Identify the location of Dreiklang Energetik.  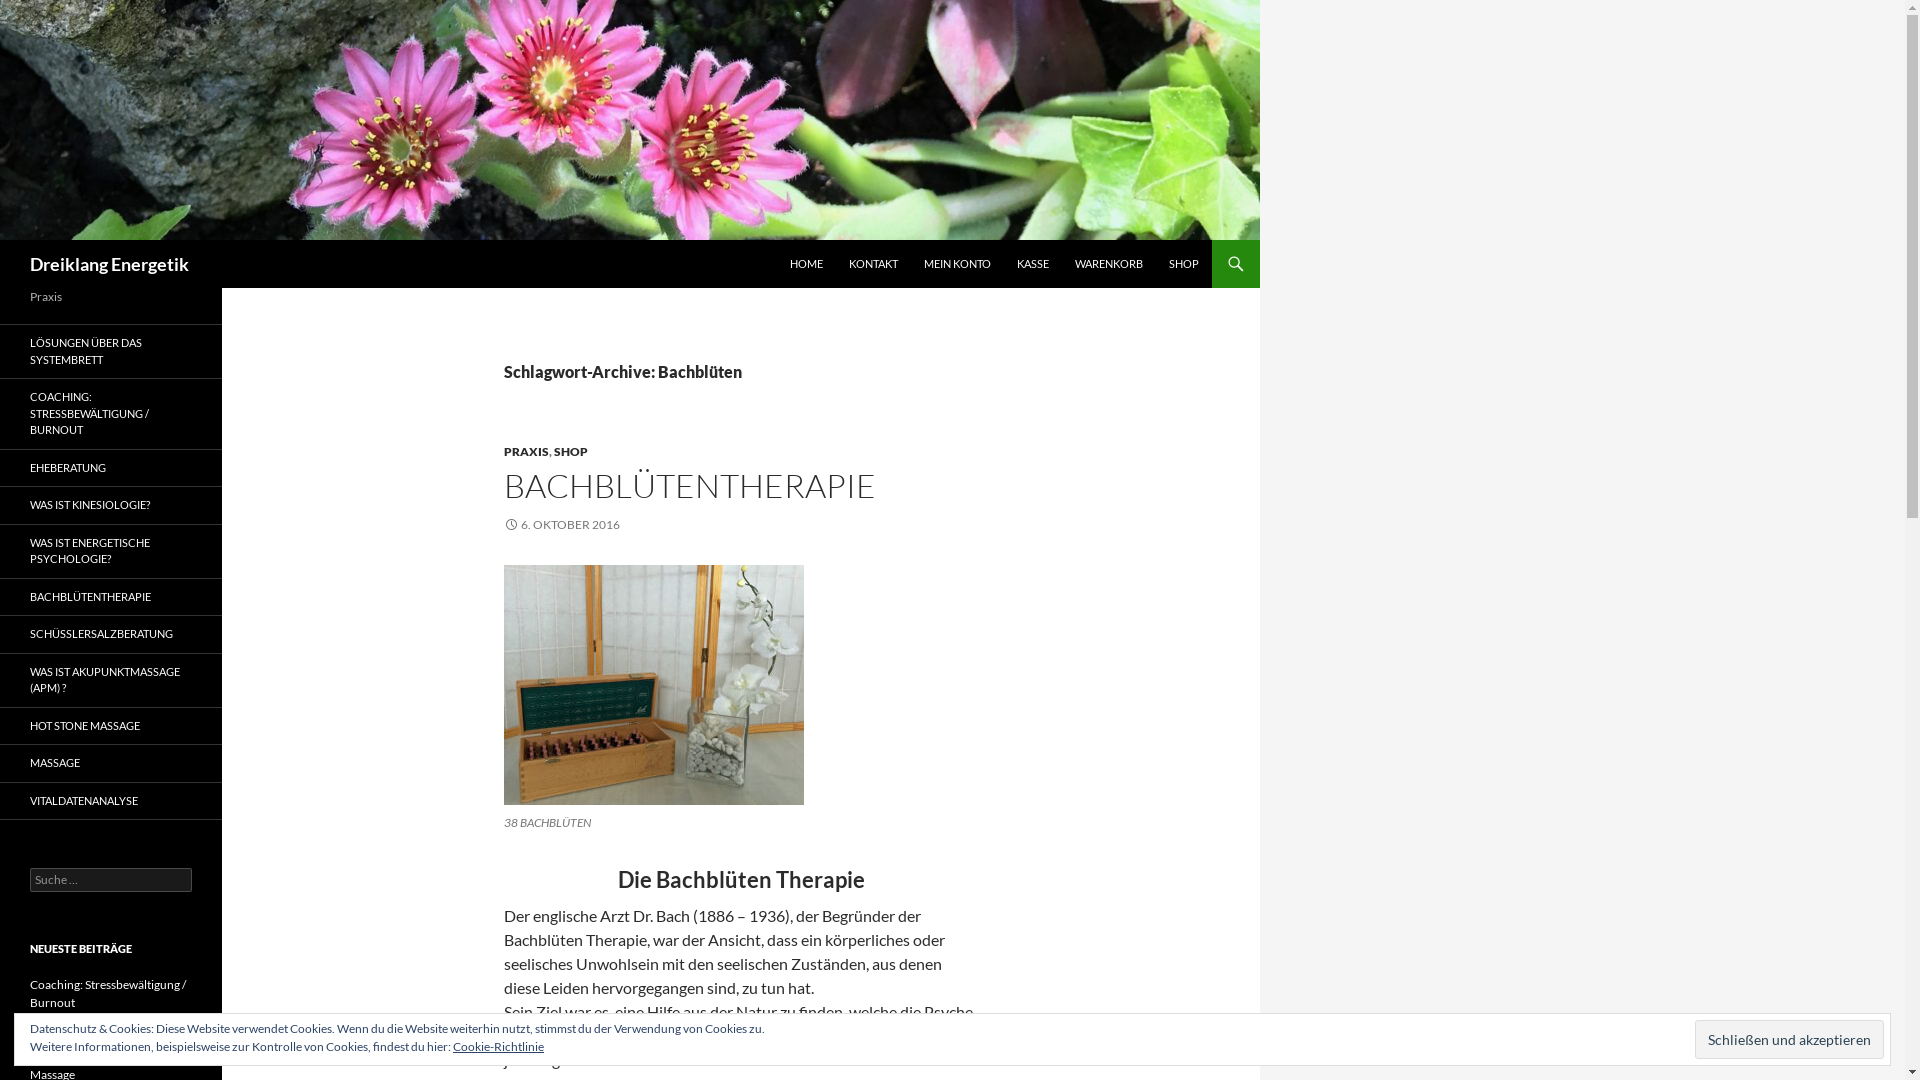
(110, 264).